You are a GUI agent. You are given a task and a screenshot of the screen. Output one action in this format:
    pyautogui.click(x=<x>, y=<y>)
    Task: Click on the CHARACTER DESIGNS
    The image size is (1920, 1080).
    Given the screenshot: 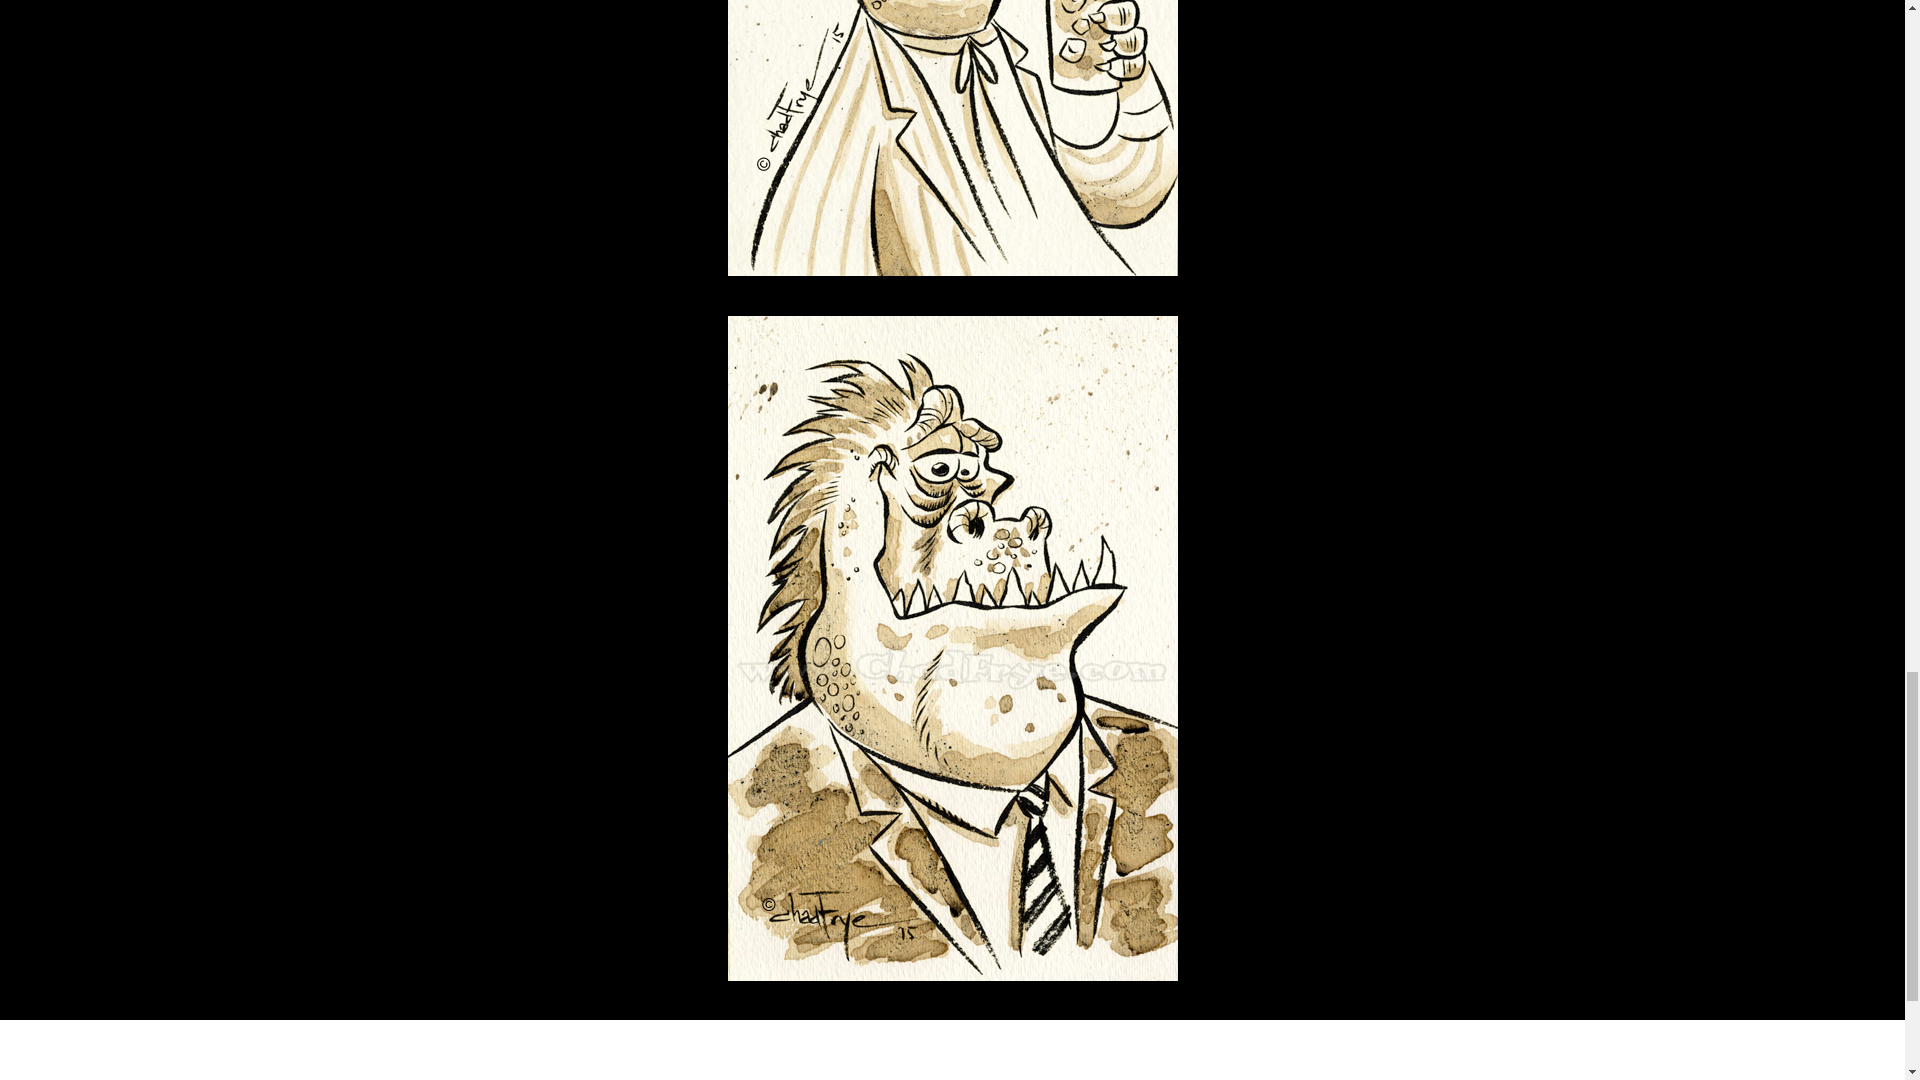 What is the action you would take?
    pyautogui.click(x=884, y=1068)
    